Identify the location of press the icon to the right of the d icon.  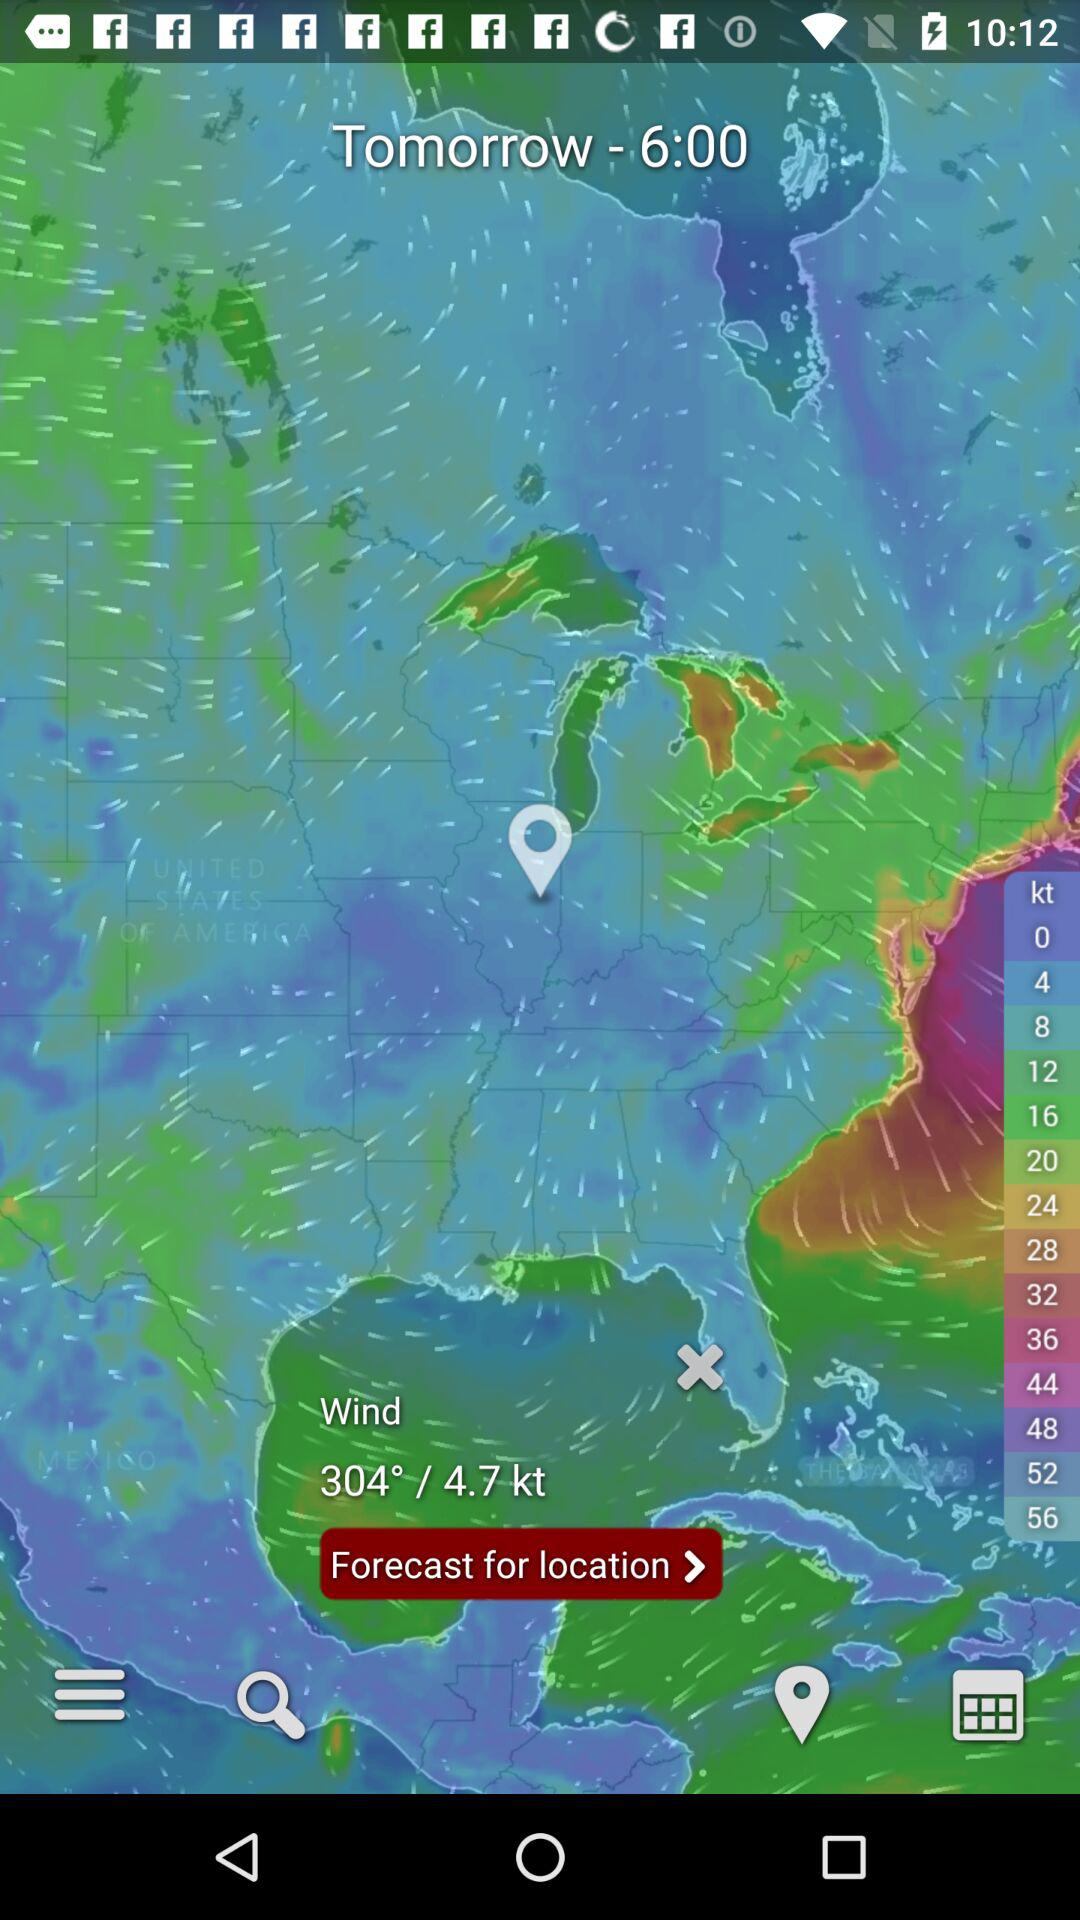
(988, 1702).